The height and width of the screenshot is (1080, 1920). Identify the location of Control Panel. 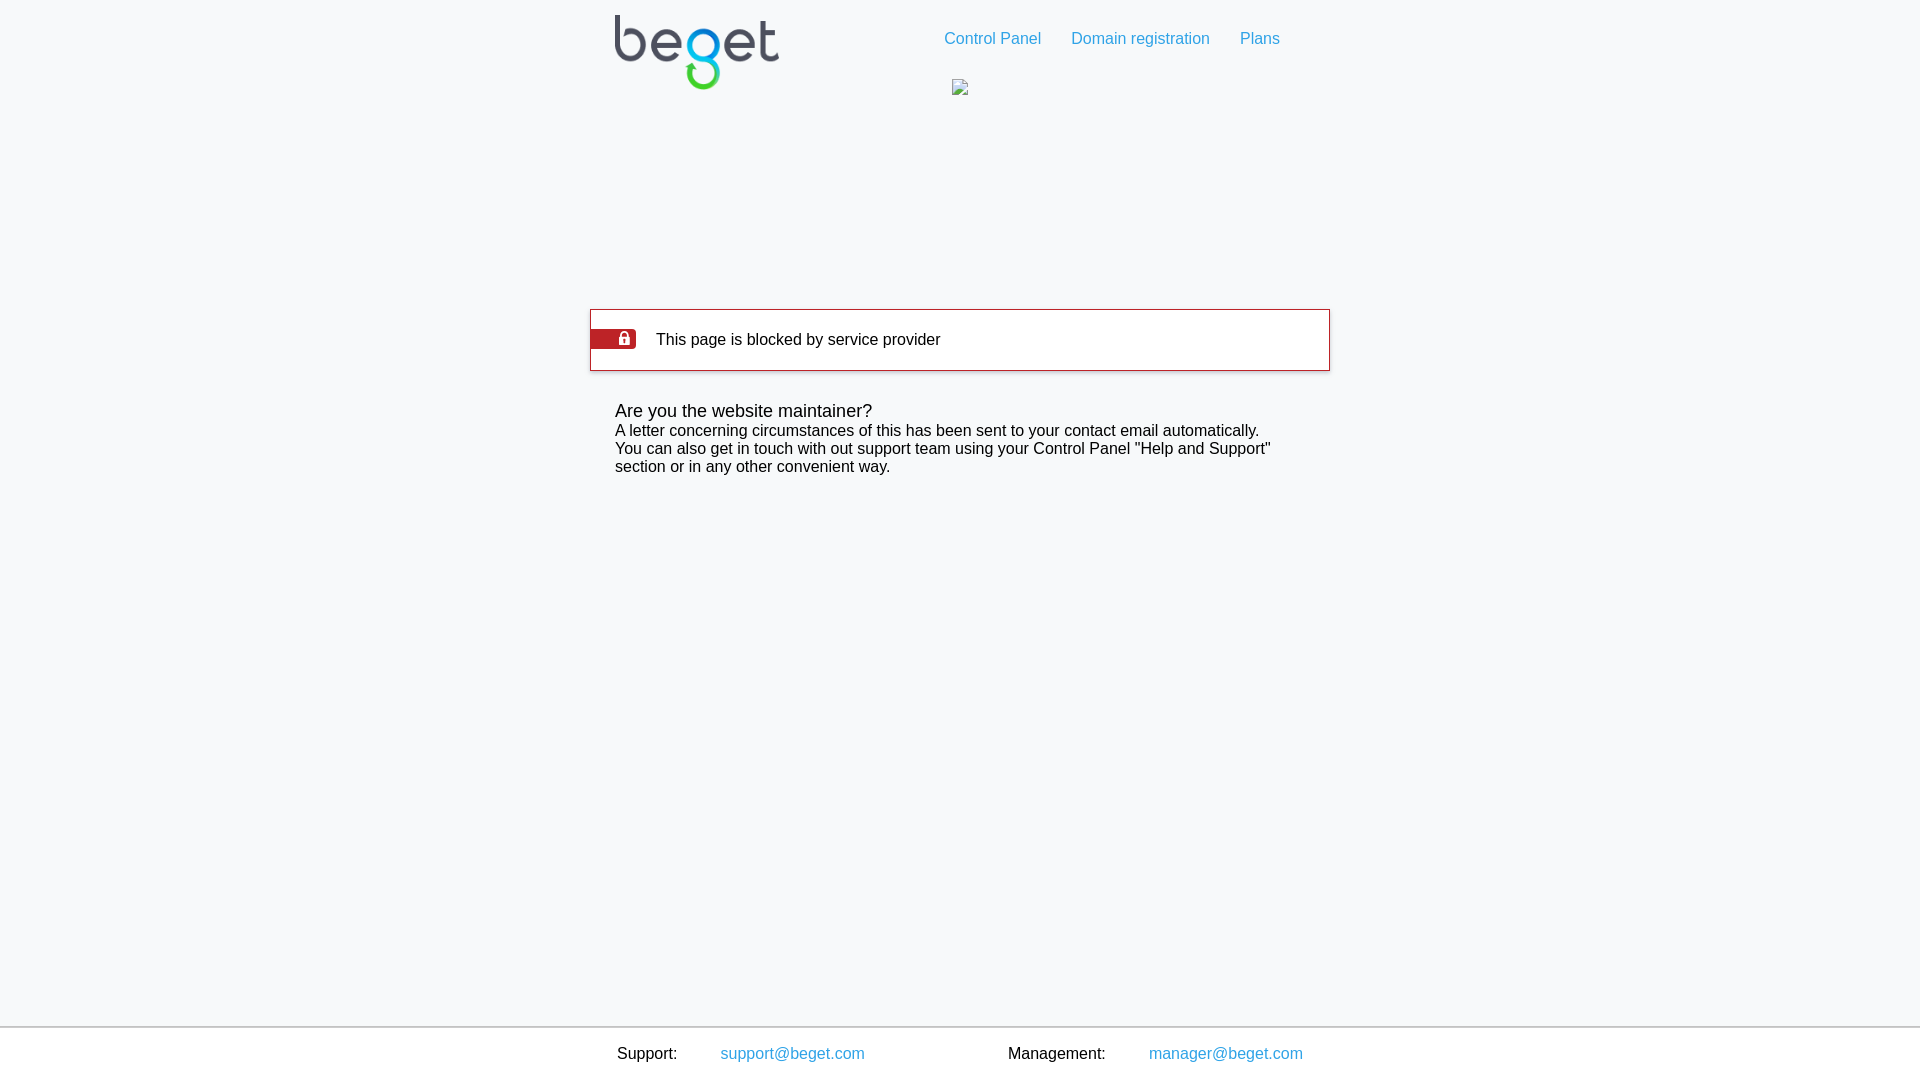
(992, 38).